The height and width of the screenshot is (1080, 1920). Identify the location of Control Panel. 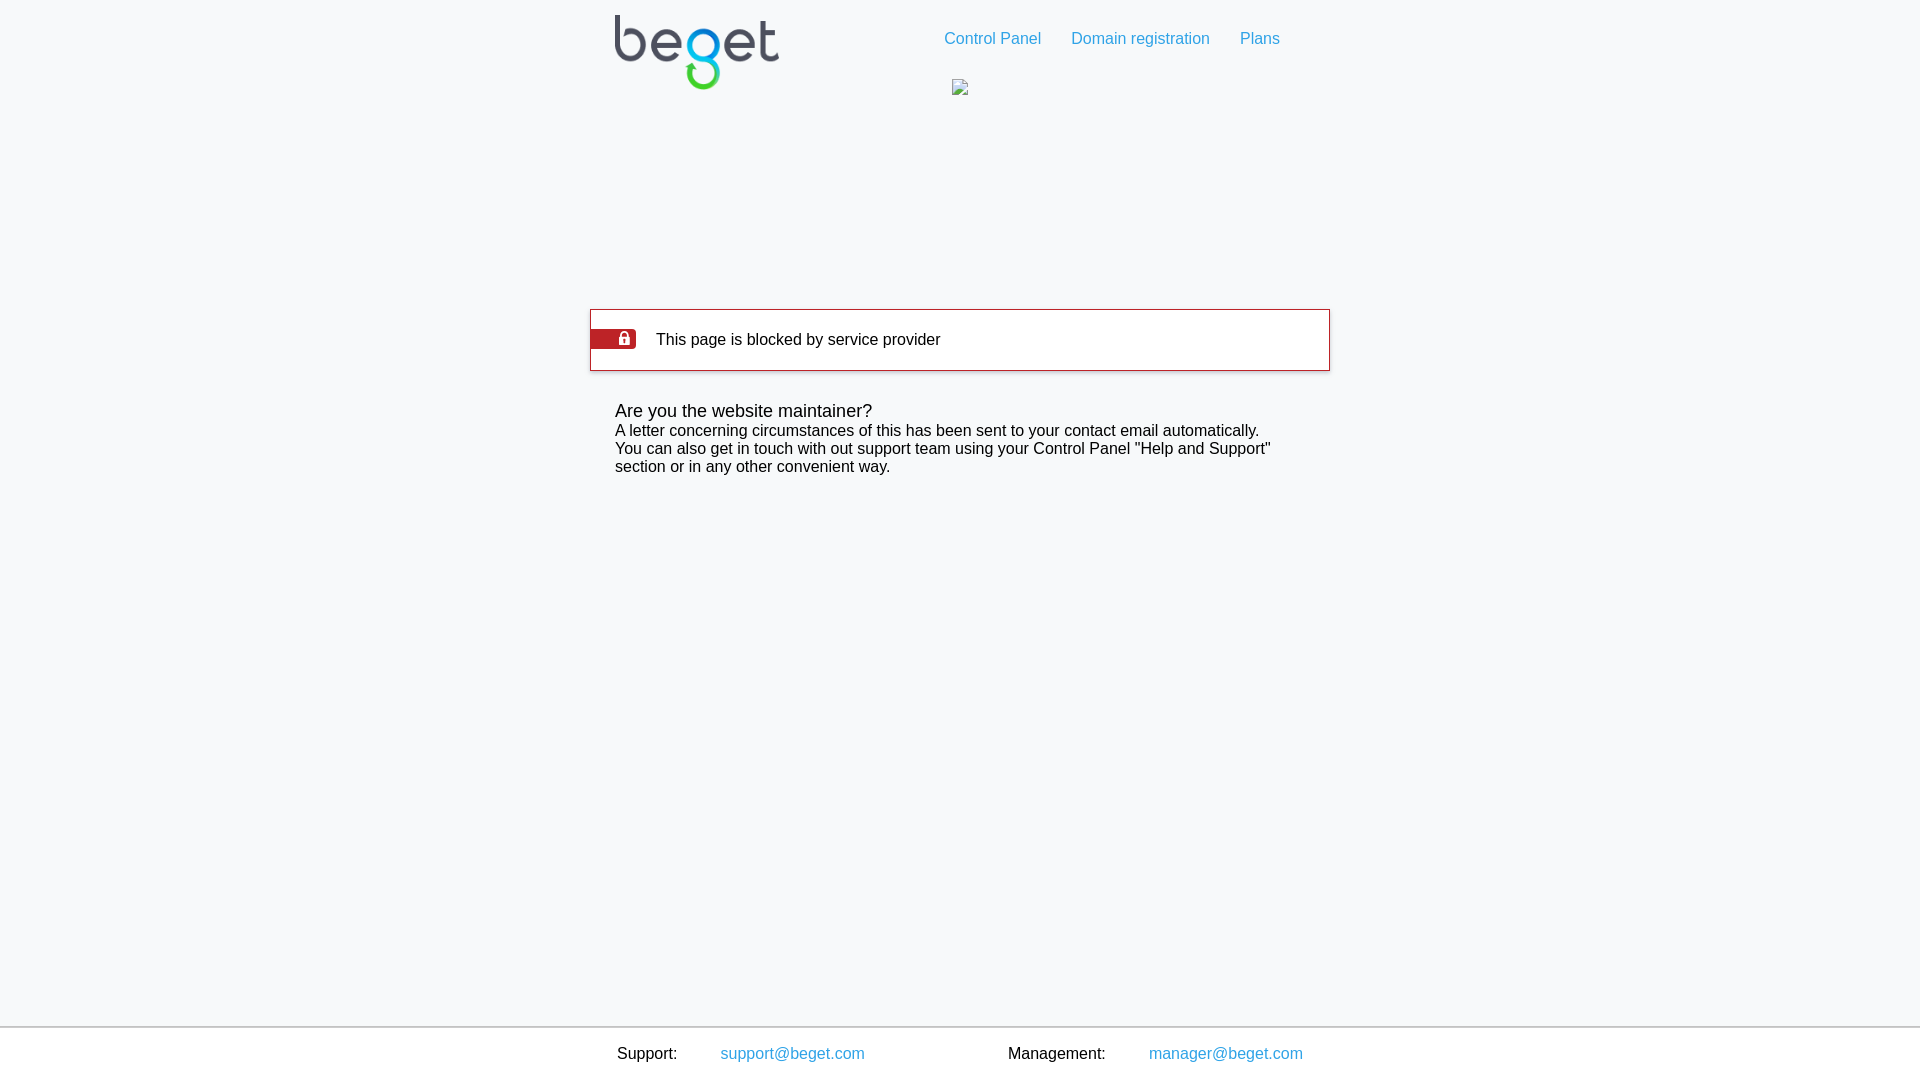
(992, 38).